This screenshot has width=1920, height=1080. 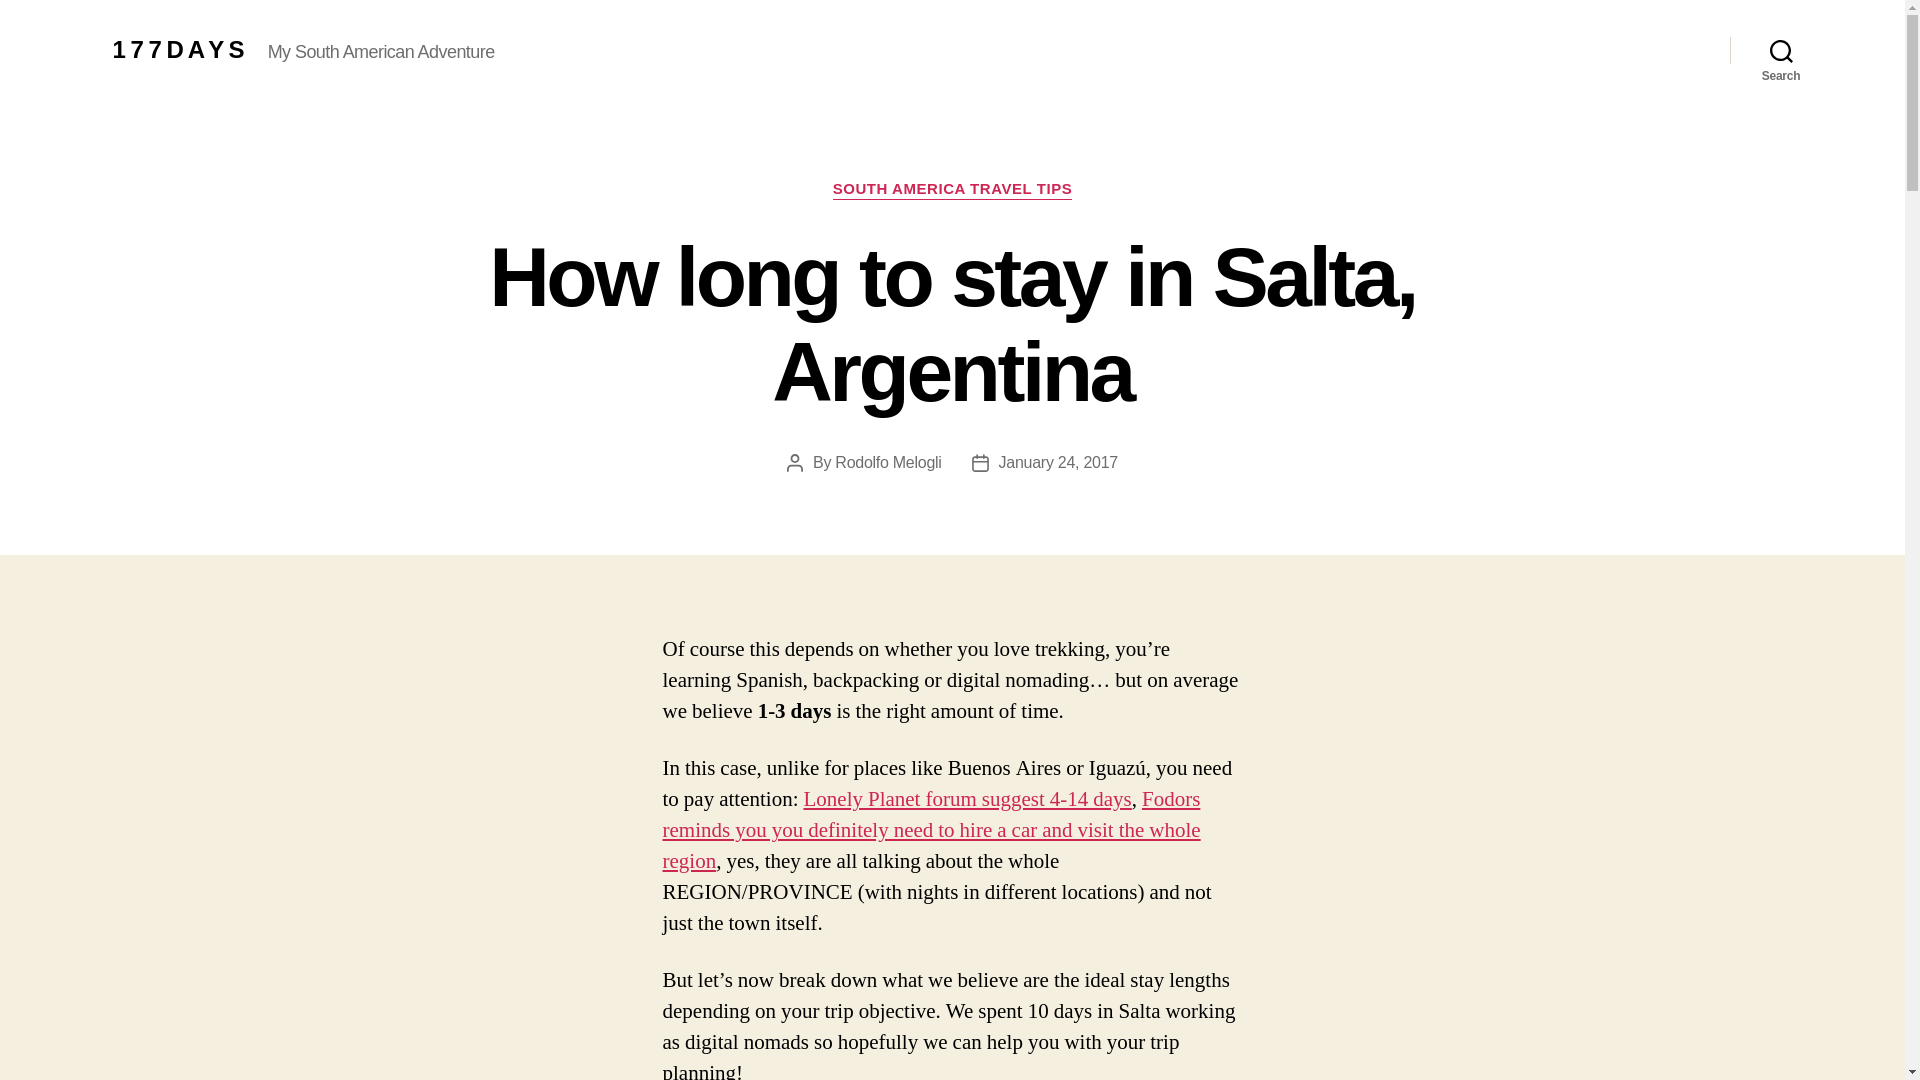 I want to click on January 24, 2017, so click(x=1058, y=462).